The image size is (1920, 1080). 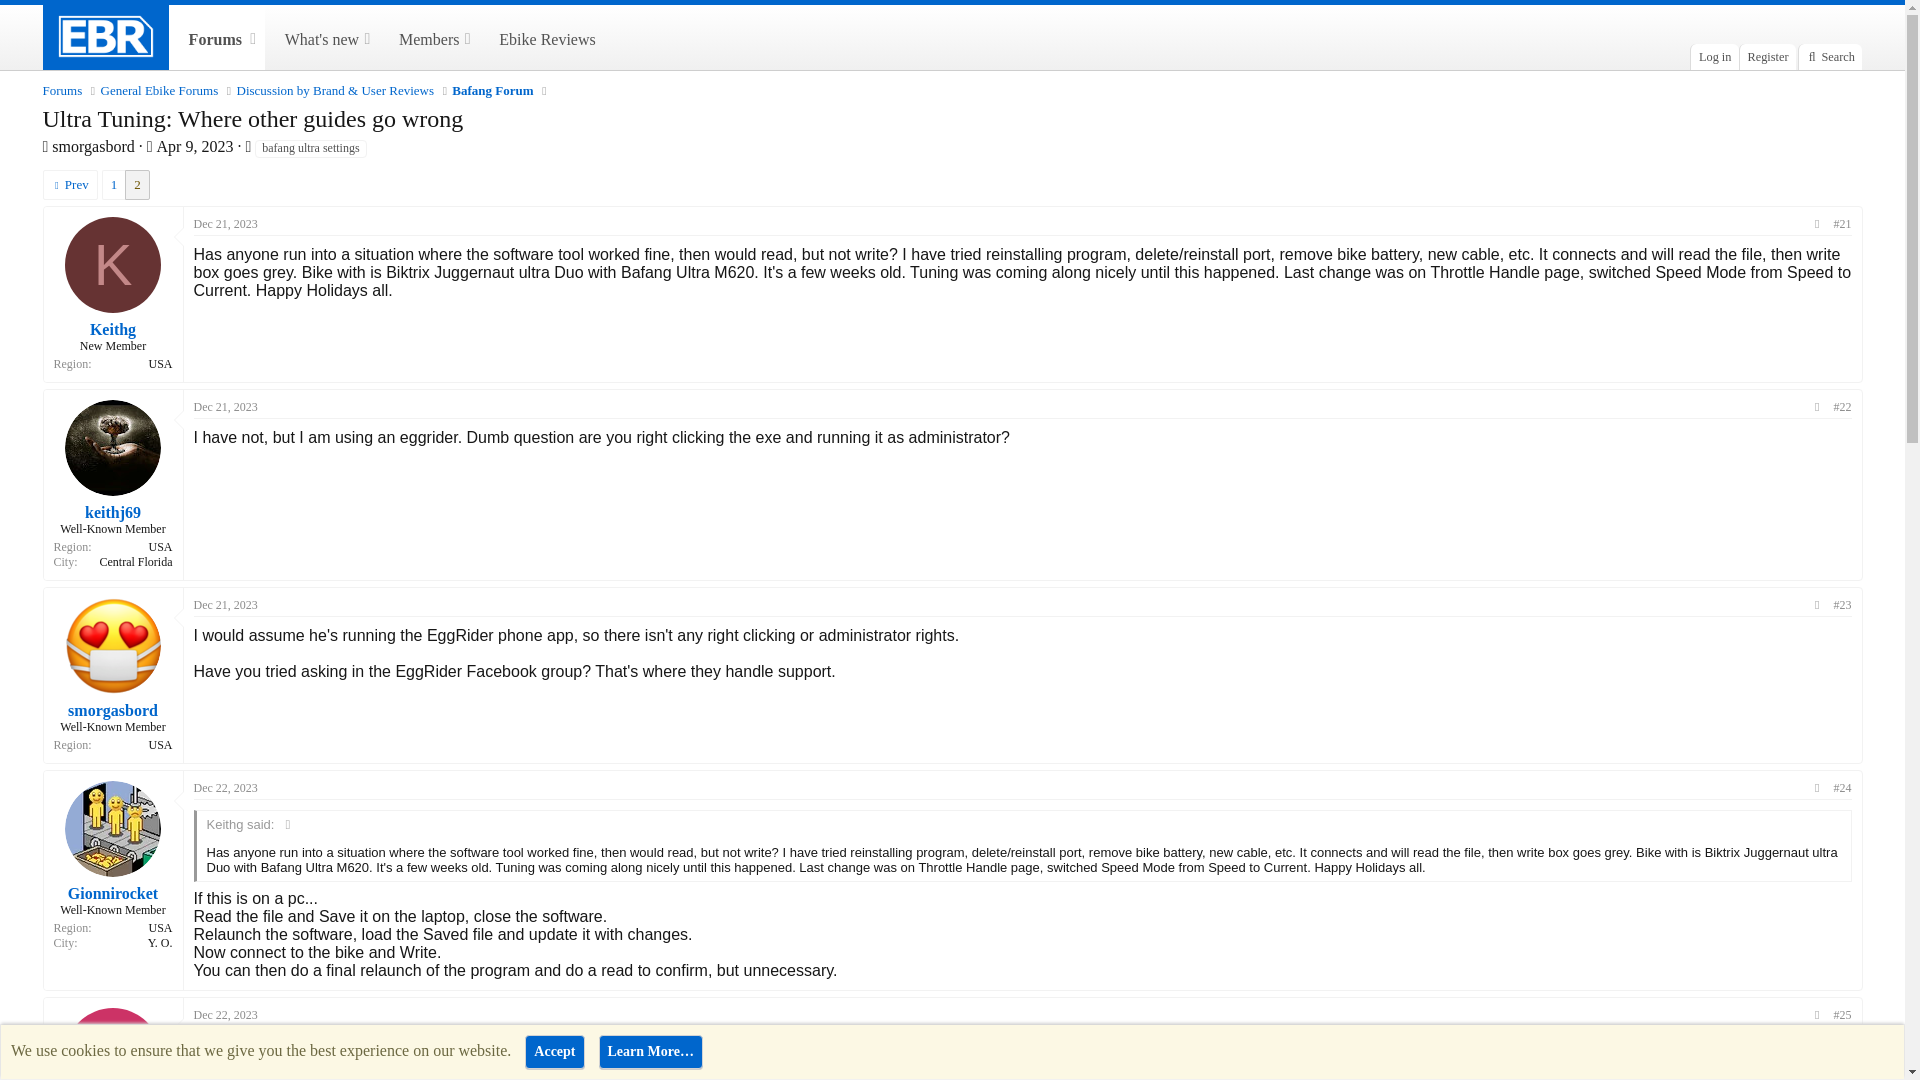 I want to click on Apr 9, 2023, so click(x=196, y=146).